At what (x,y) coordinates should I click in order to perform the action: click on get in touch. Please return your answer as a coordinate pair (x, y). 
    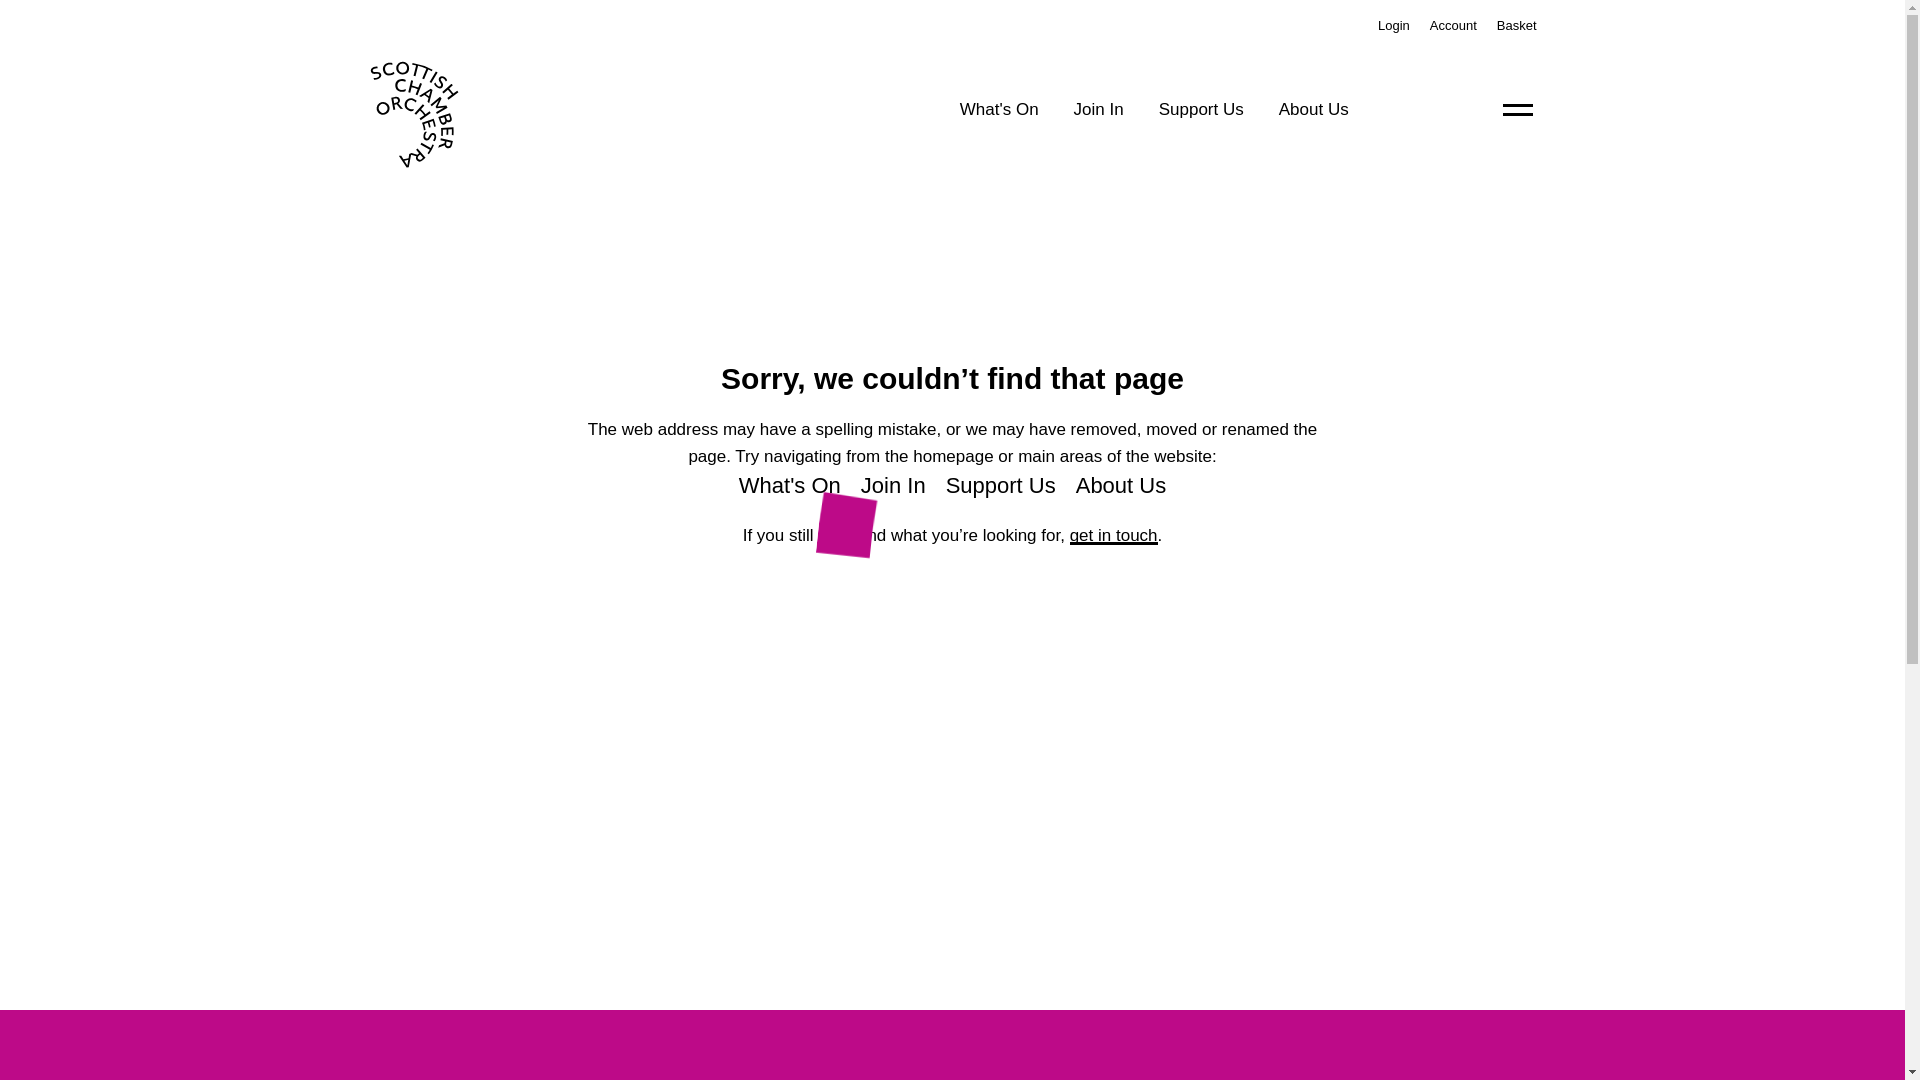
    Looking at the image, I should click on (1113, 535).